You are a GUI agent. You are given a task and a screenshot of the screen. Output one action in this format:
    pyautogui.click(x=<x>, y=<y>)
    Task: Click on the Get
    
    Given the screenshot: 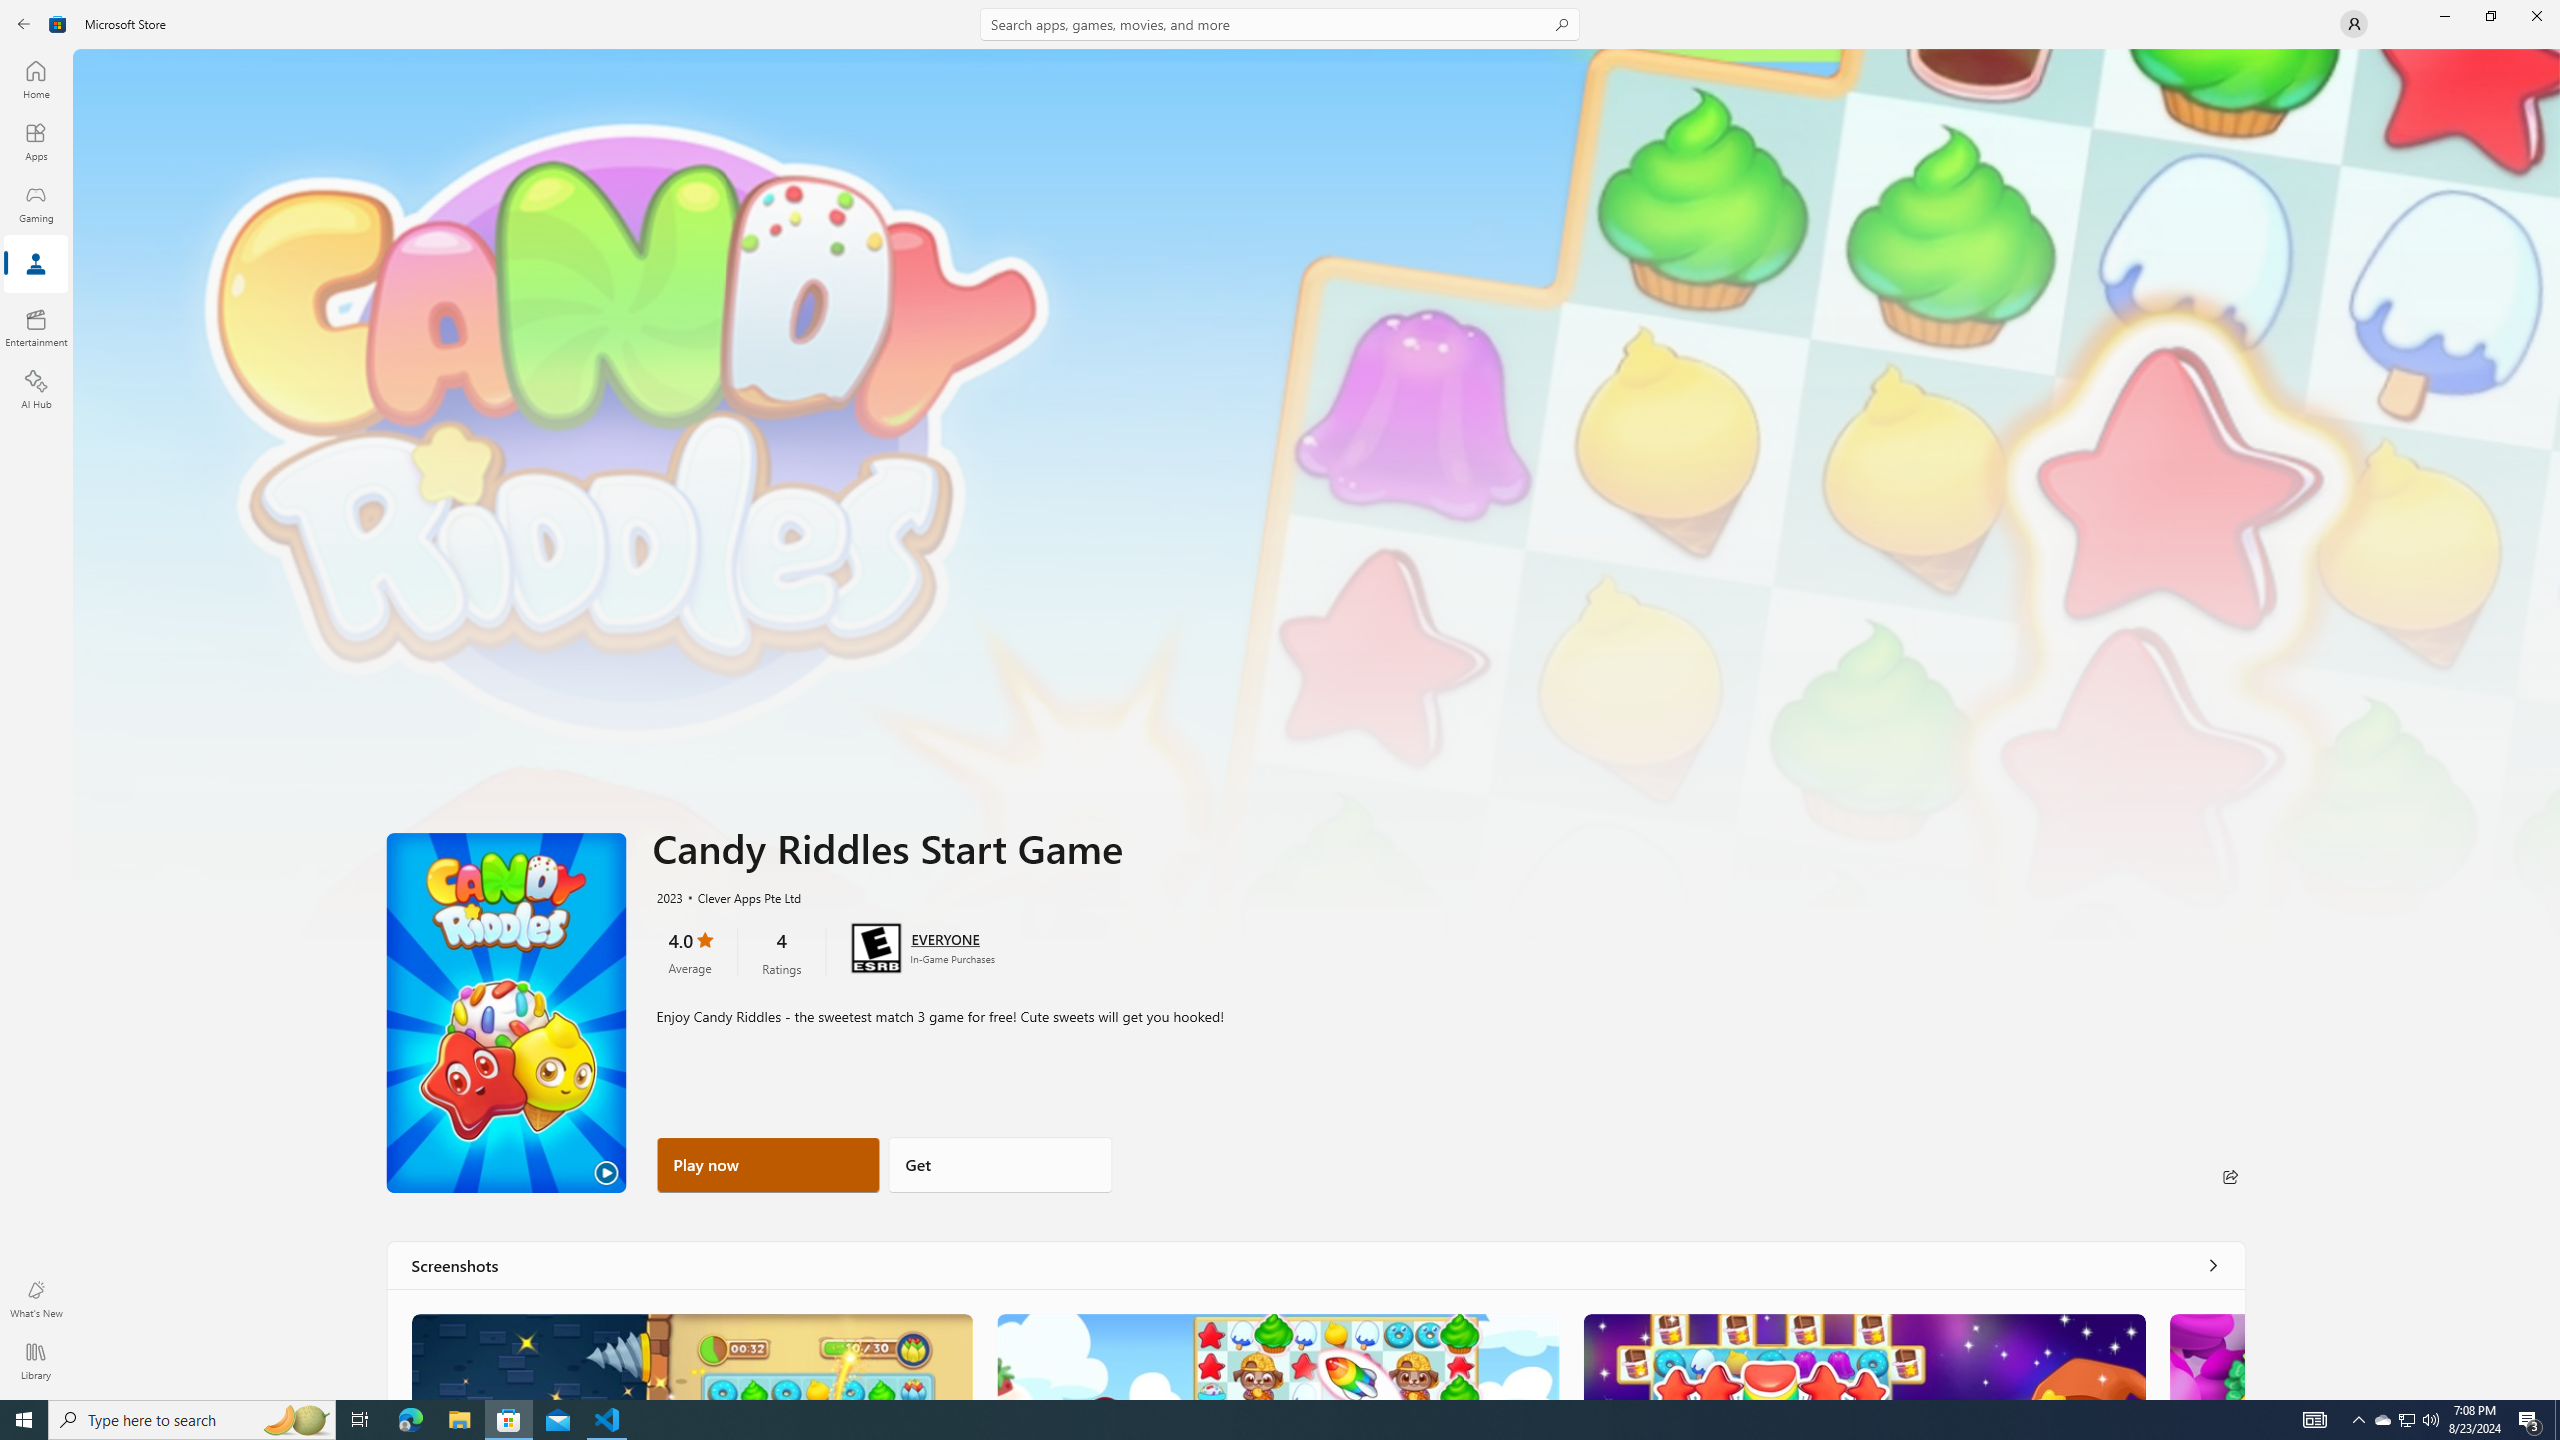 What is the action you would take?
    pyautogui.click(x=1000, y=1164)
    